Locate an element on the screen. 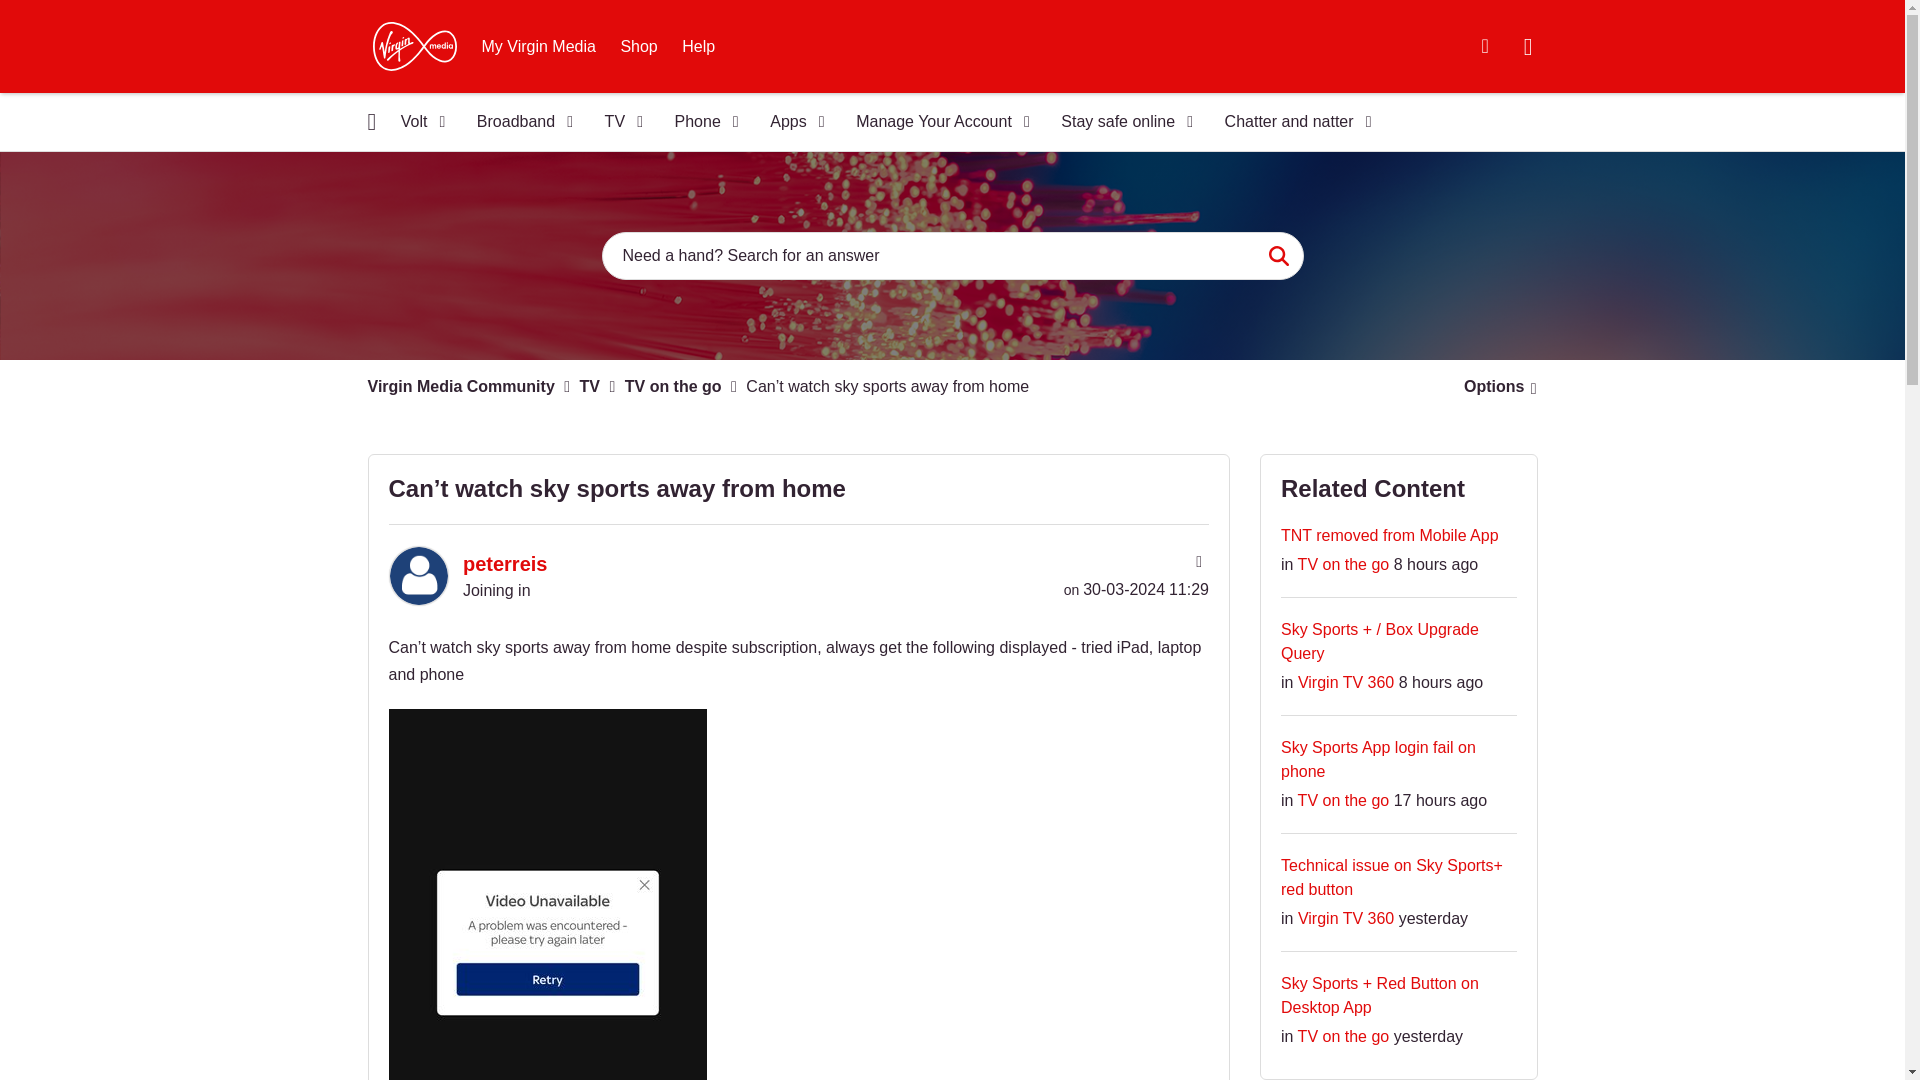  peterreis is located at coordinates (417, 576).